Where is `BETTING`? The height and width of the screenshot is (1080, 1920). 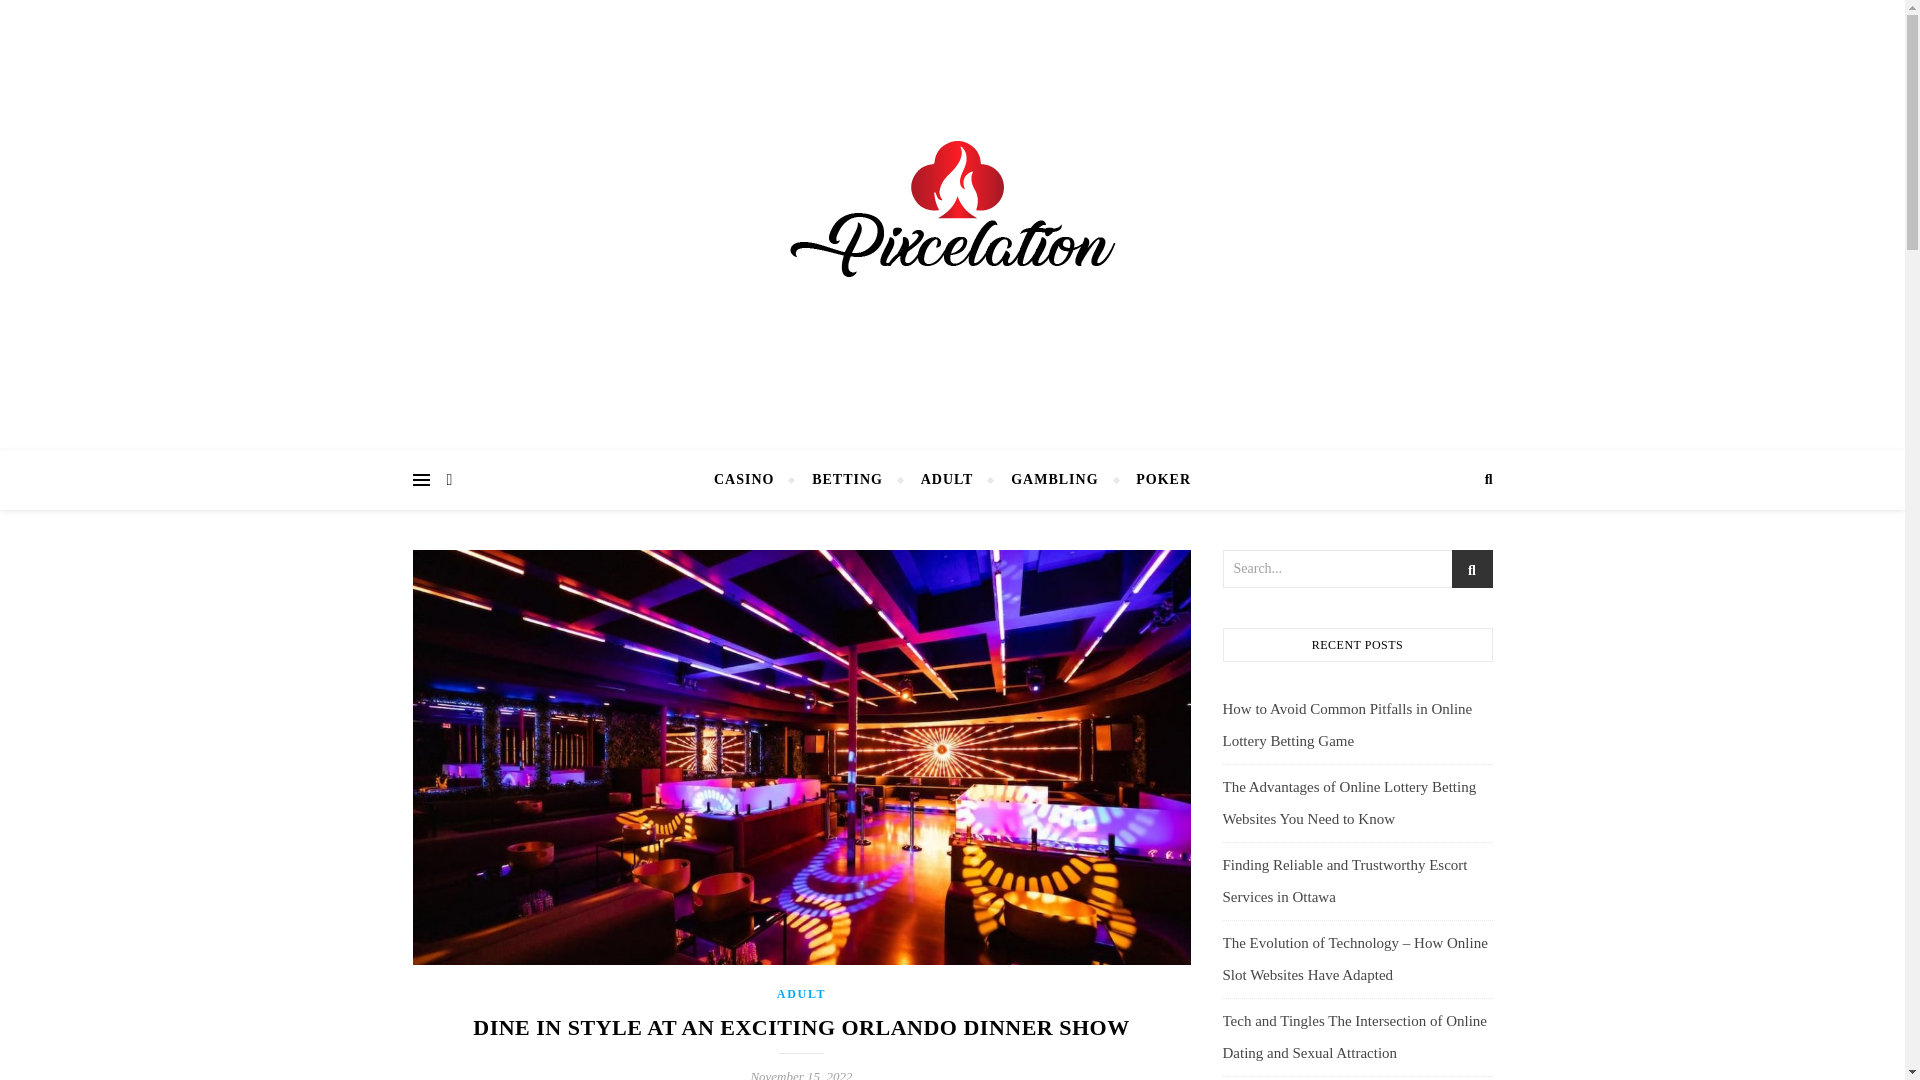
BETTING is located at coordinates (847, 480).